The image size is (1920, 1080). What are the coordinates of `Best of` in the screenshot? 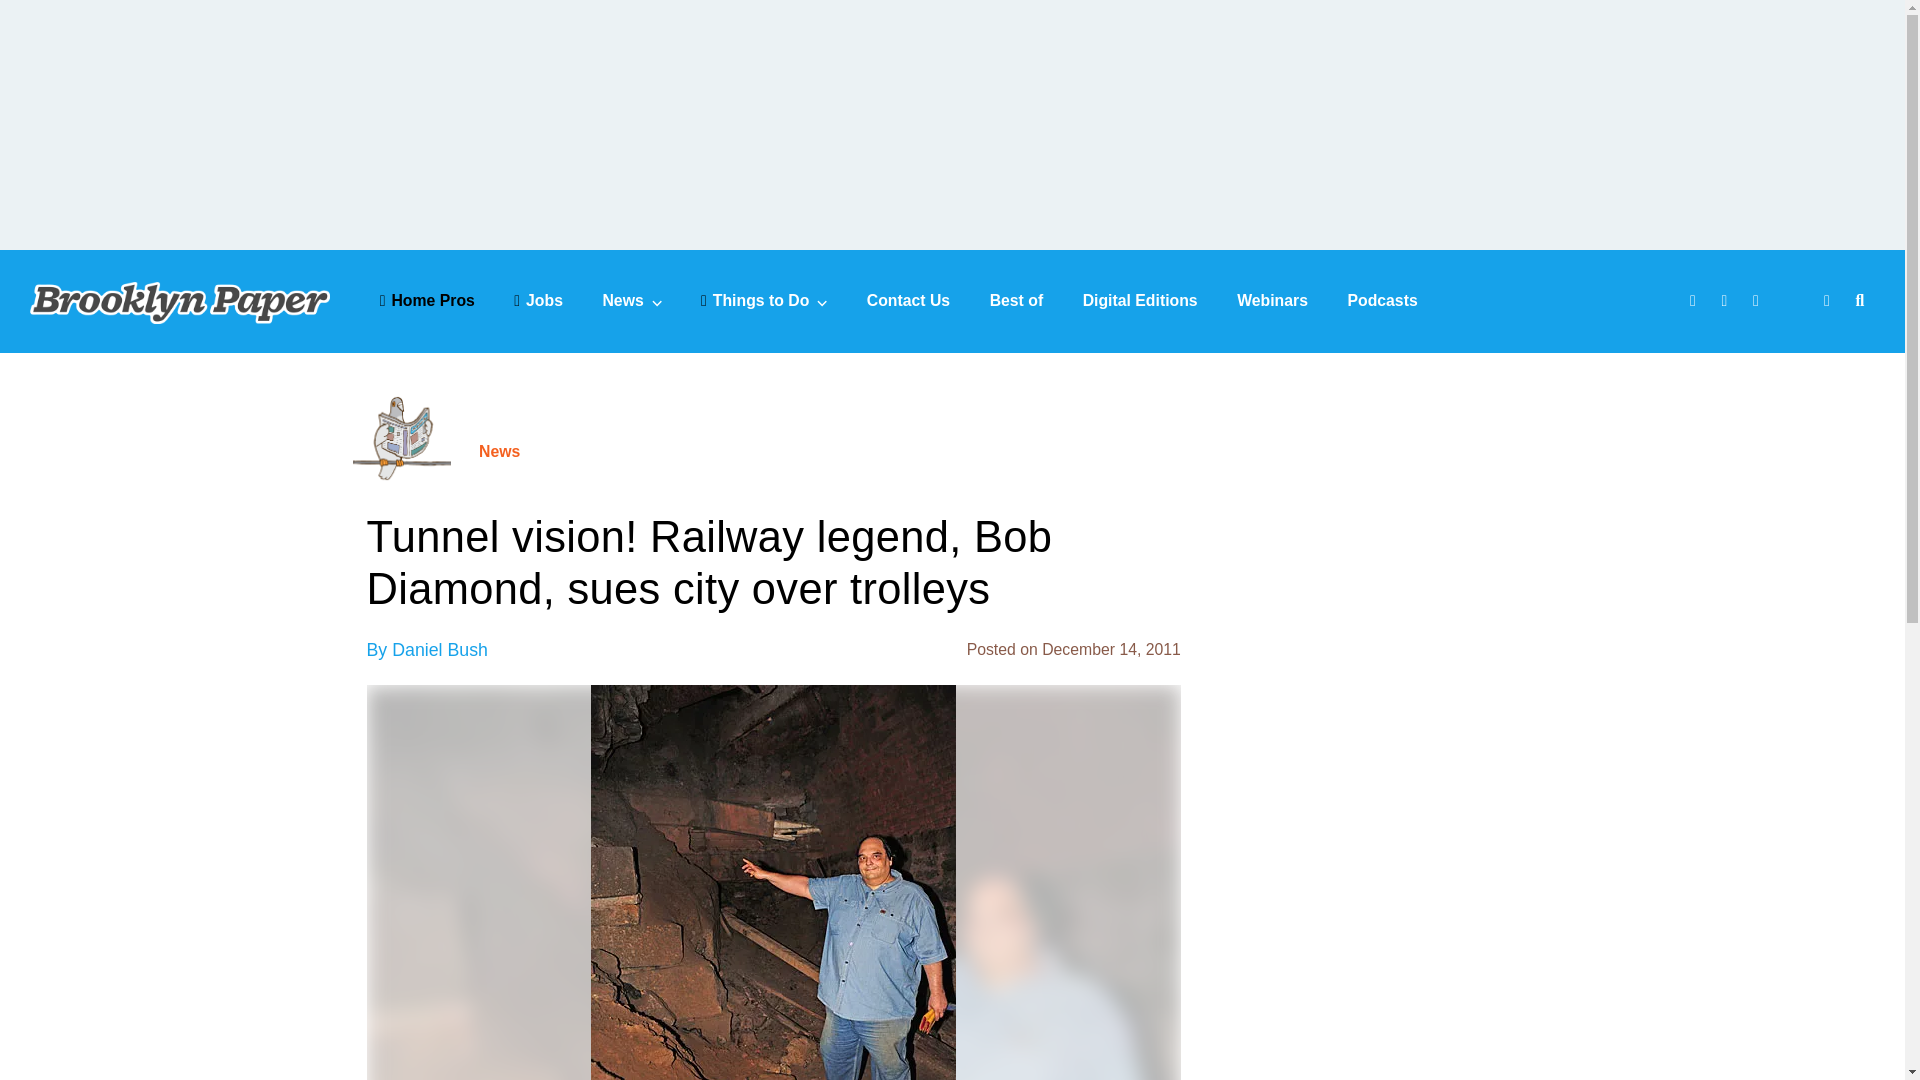 It's located at (1017, 300).